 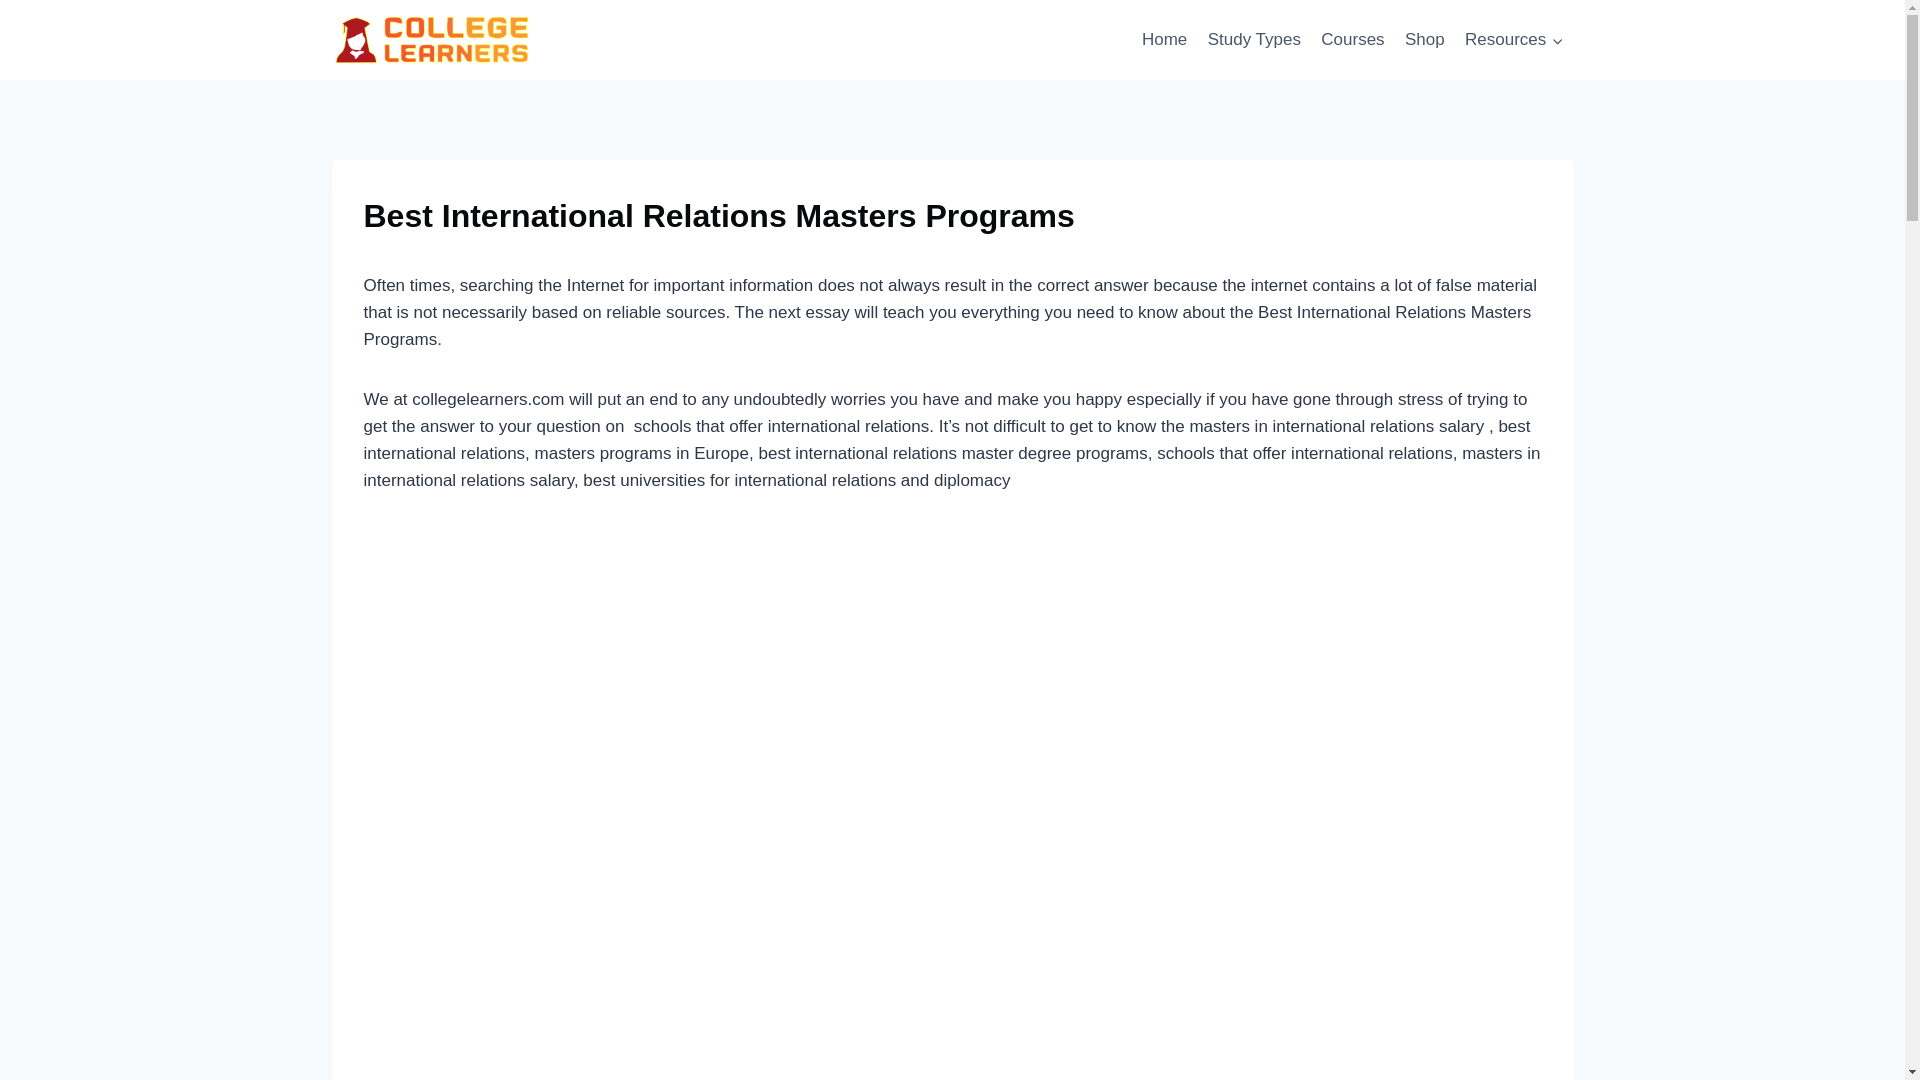 What do you see at coordinates (1353, 40) in the screenshot?
I see `Courses` at bounding box center [1353, 40].